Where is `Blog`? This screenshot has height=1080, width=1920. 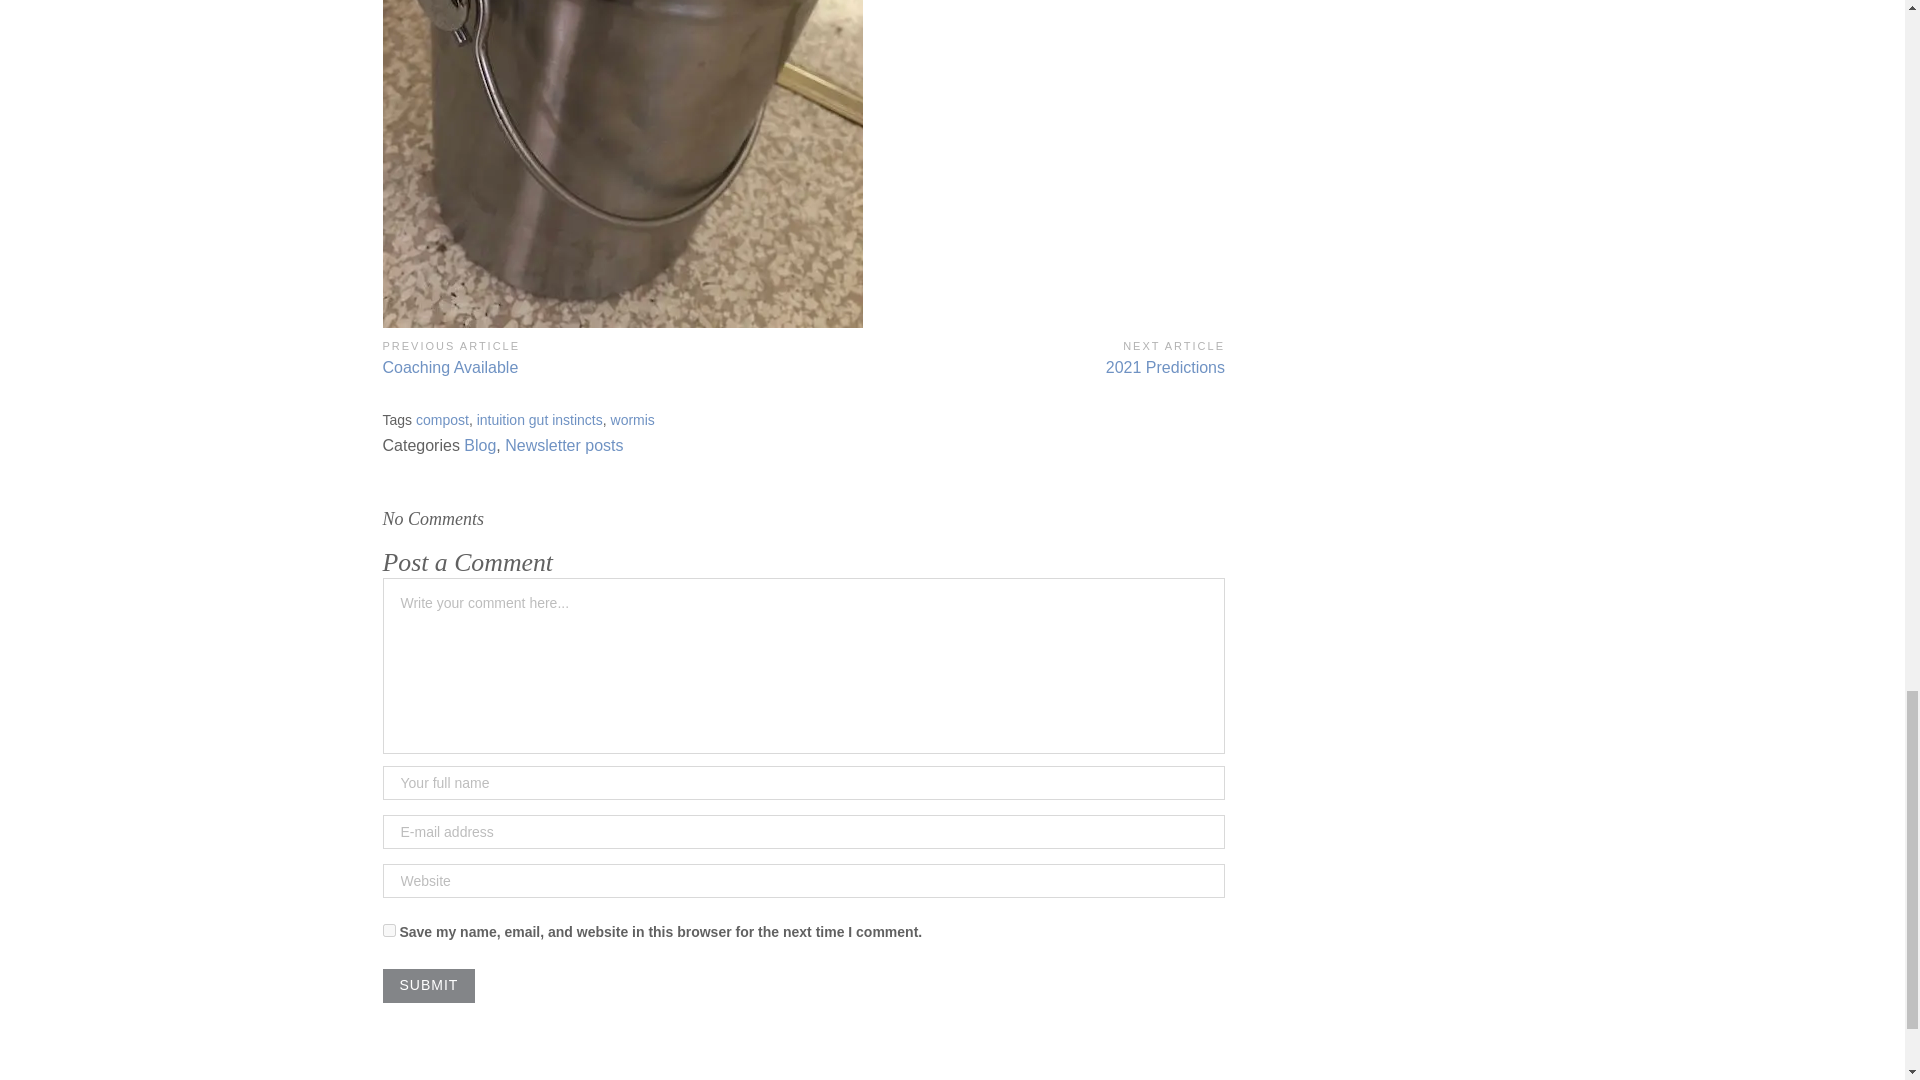
Blog is located at coordinates (388, 930).